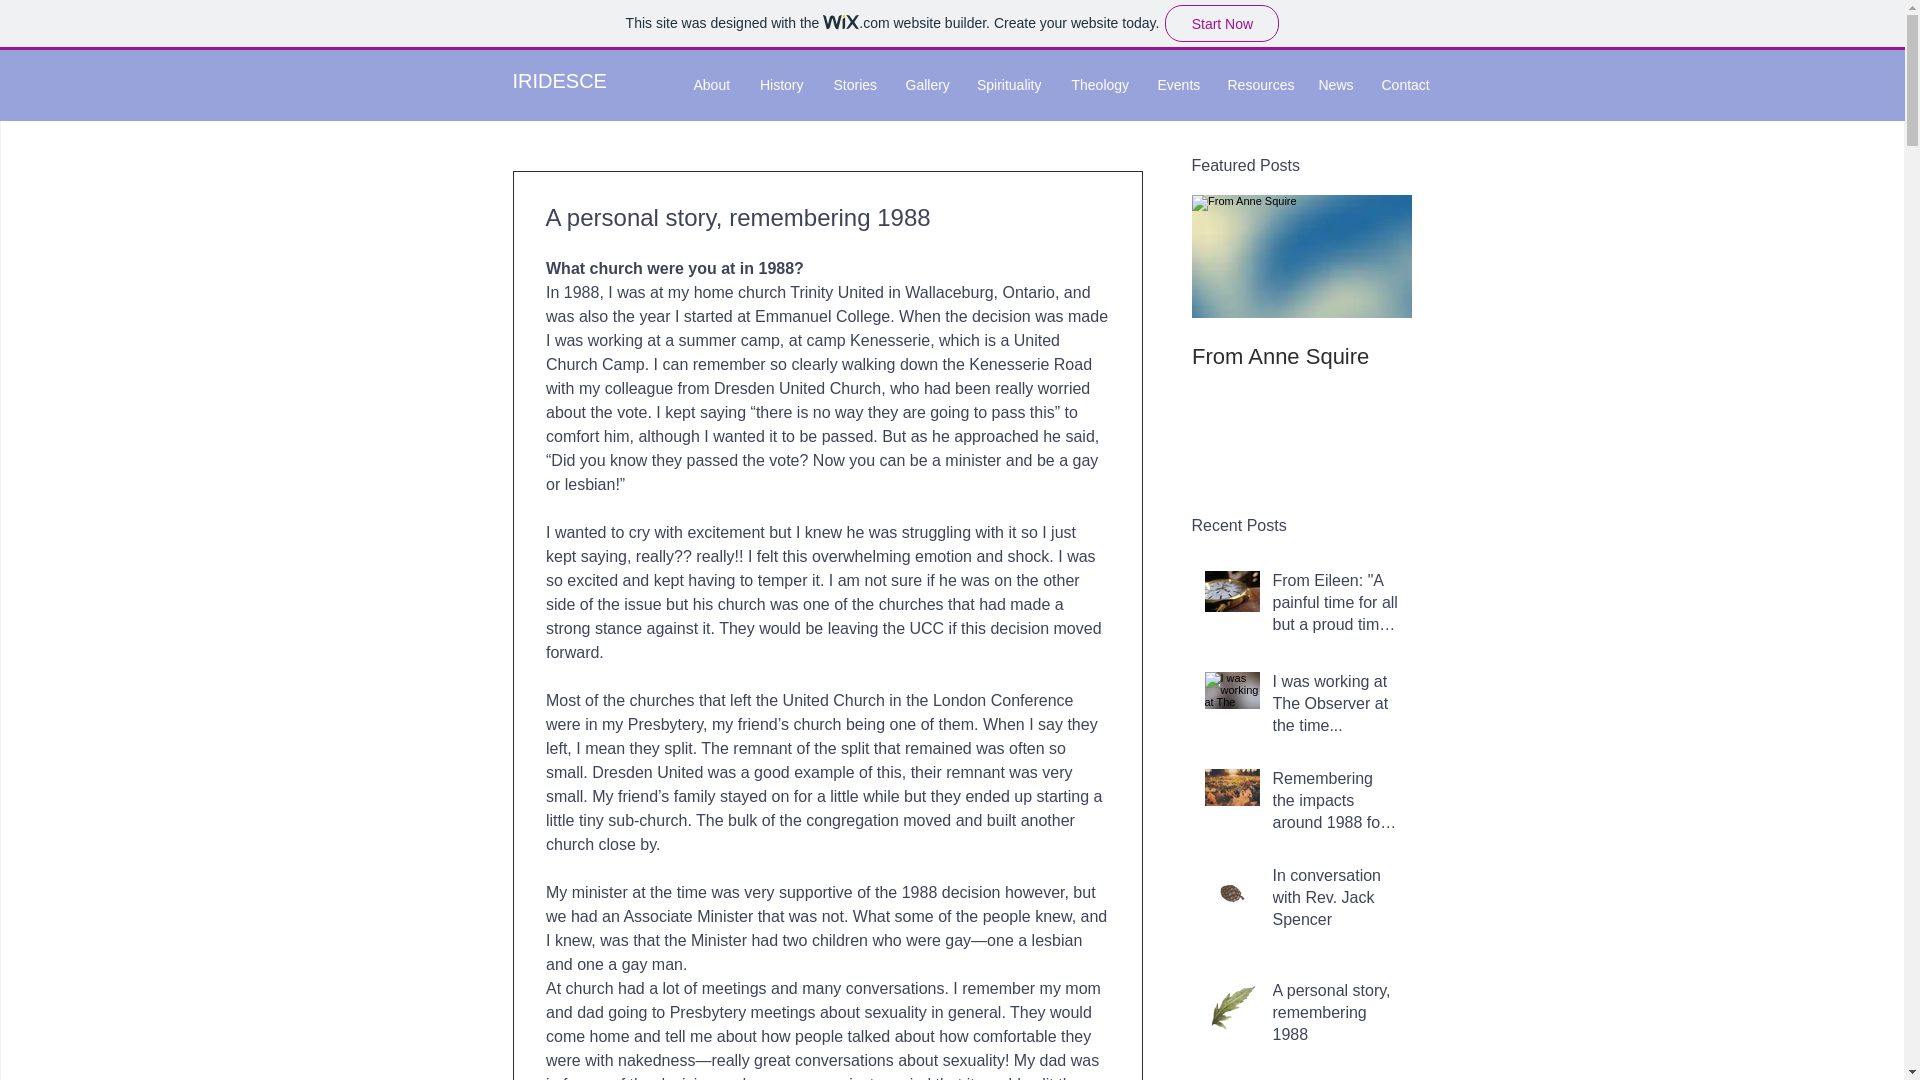 The height and width of the screenshot is (1080, 1920). I want to click on IRIDESCE, so click(559, 80).